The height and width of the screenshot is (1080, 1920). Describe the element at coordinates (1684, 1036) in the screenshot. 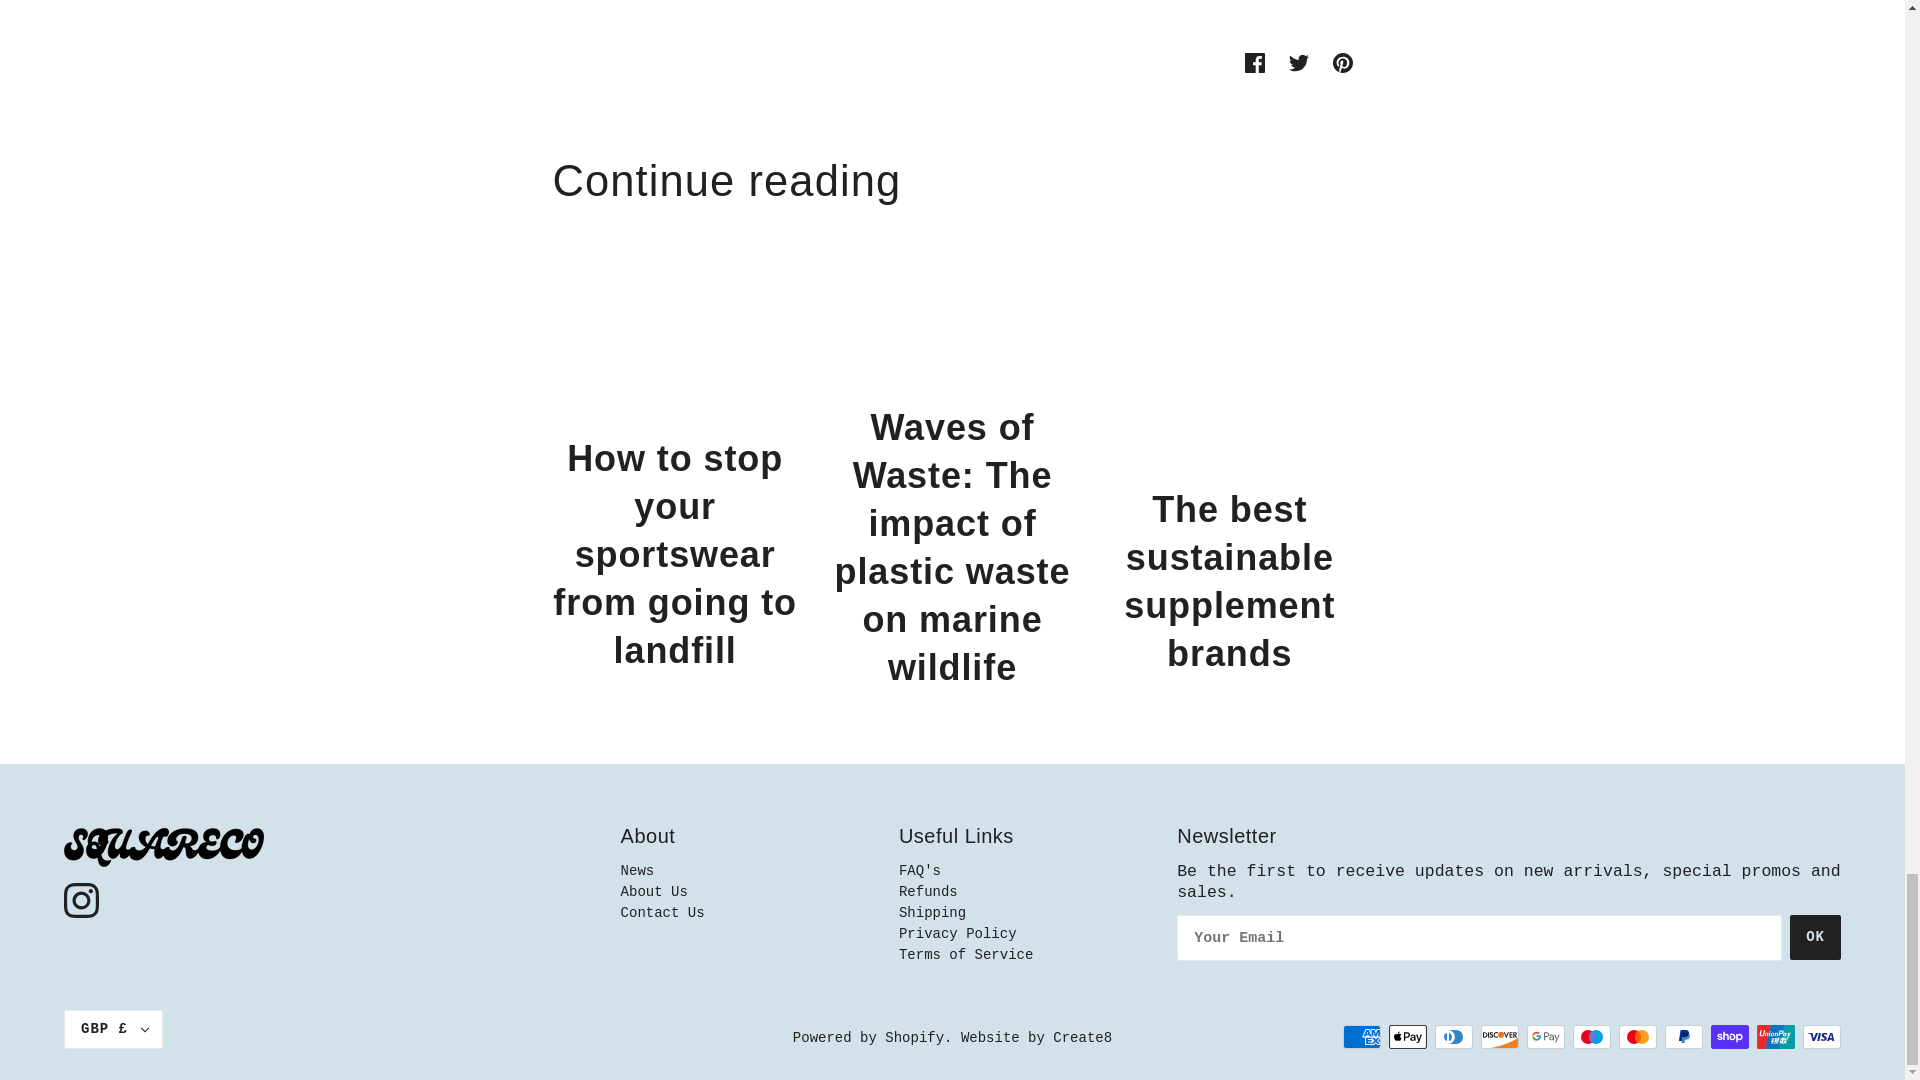

I see `PayPal` at that location.